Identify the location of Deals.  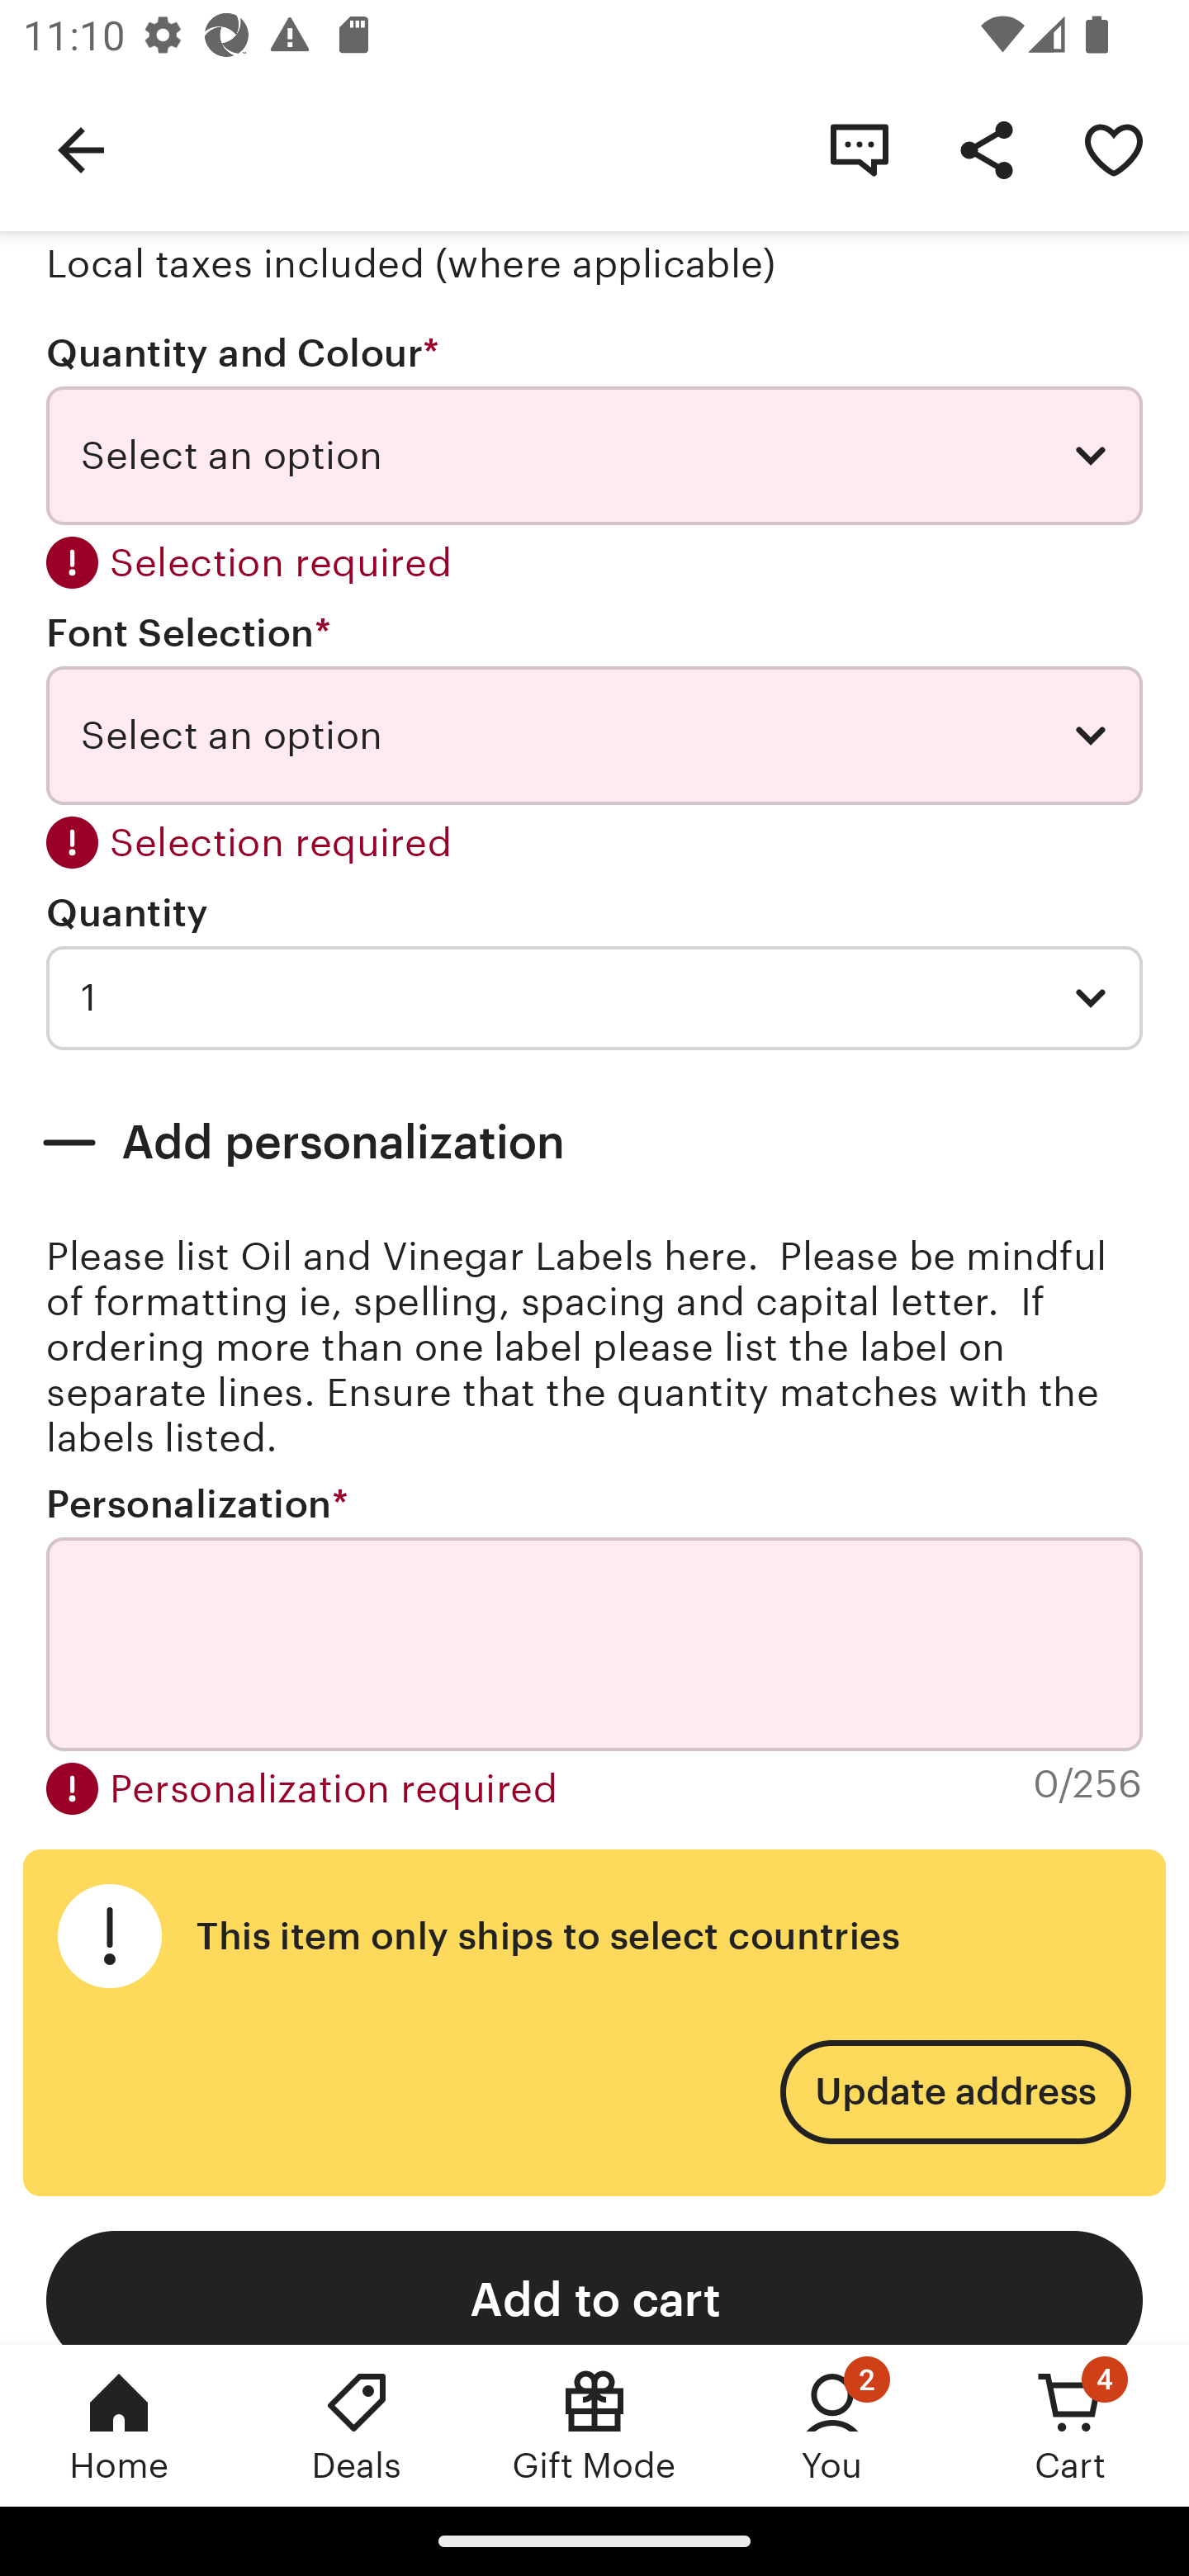
(357, 2425).